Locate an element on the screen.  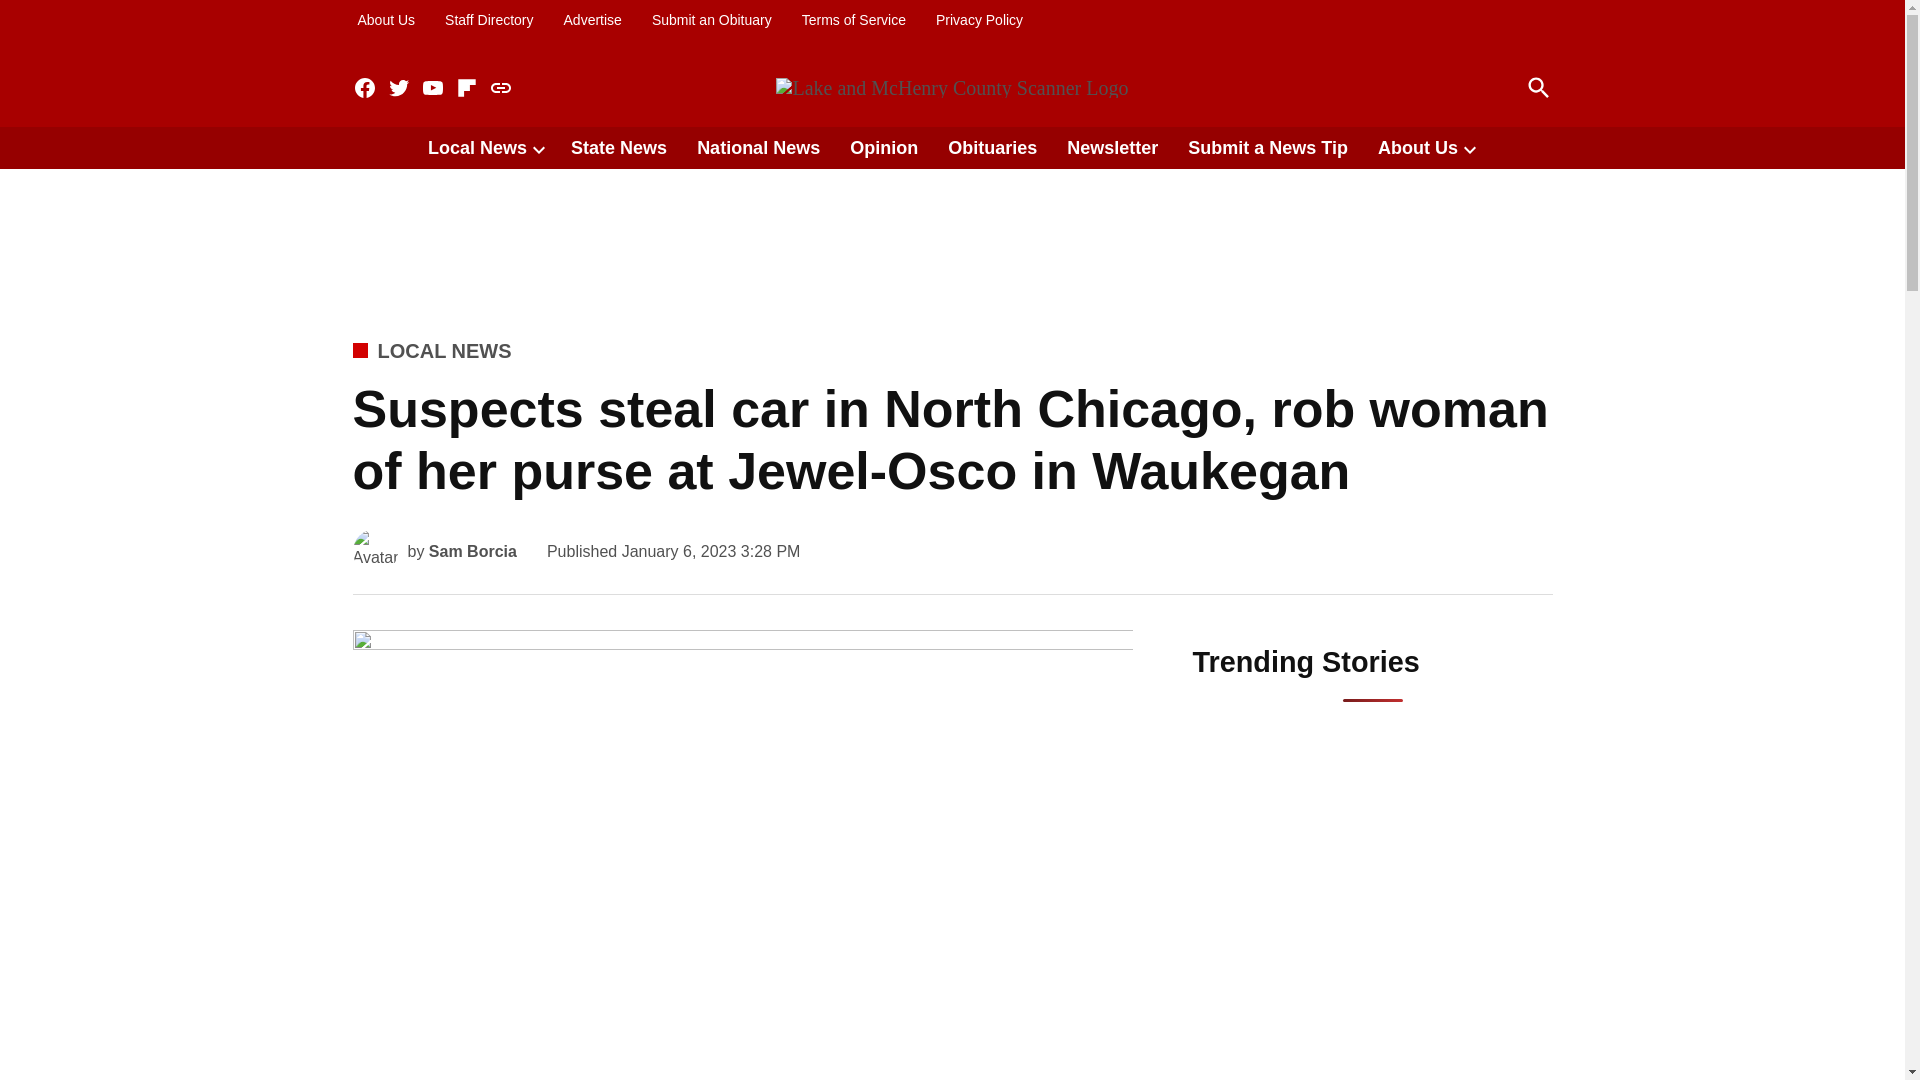
Privacy Policy is located at coordinates (979, 20).